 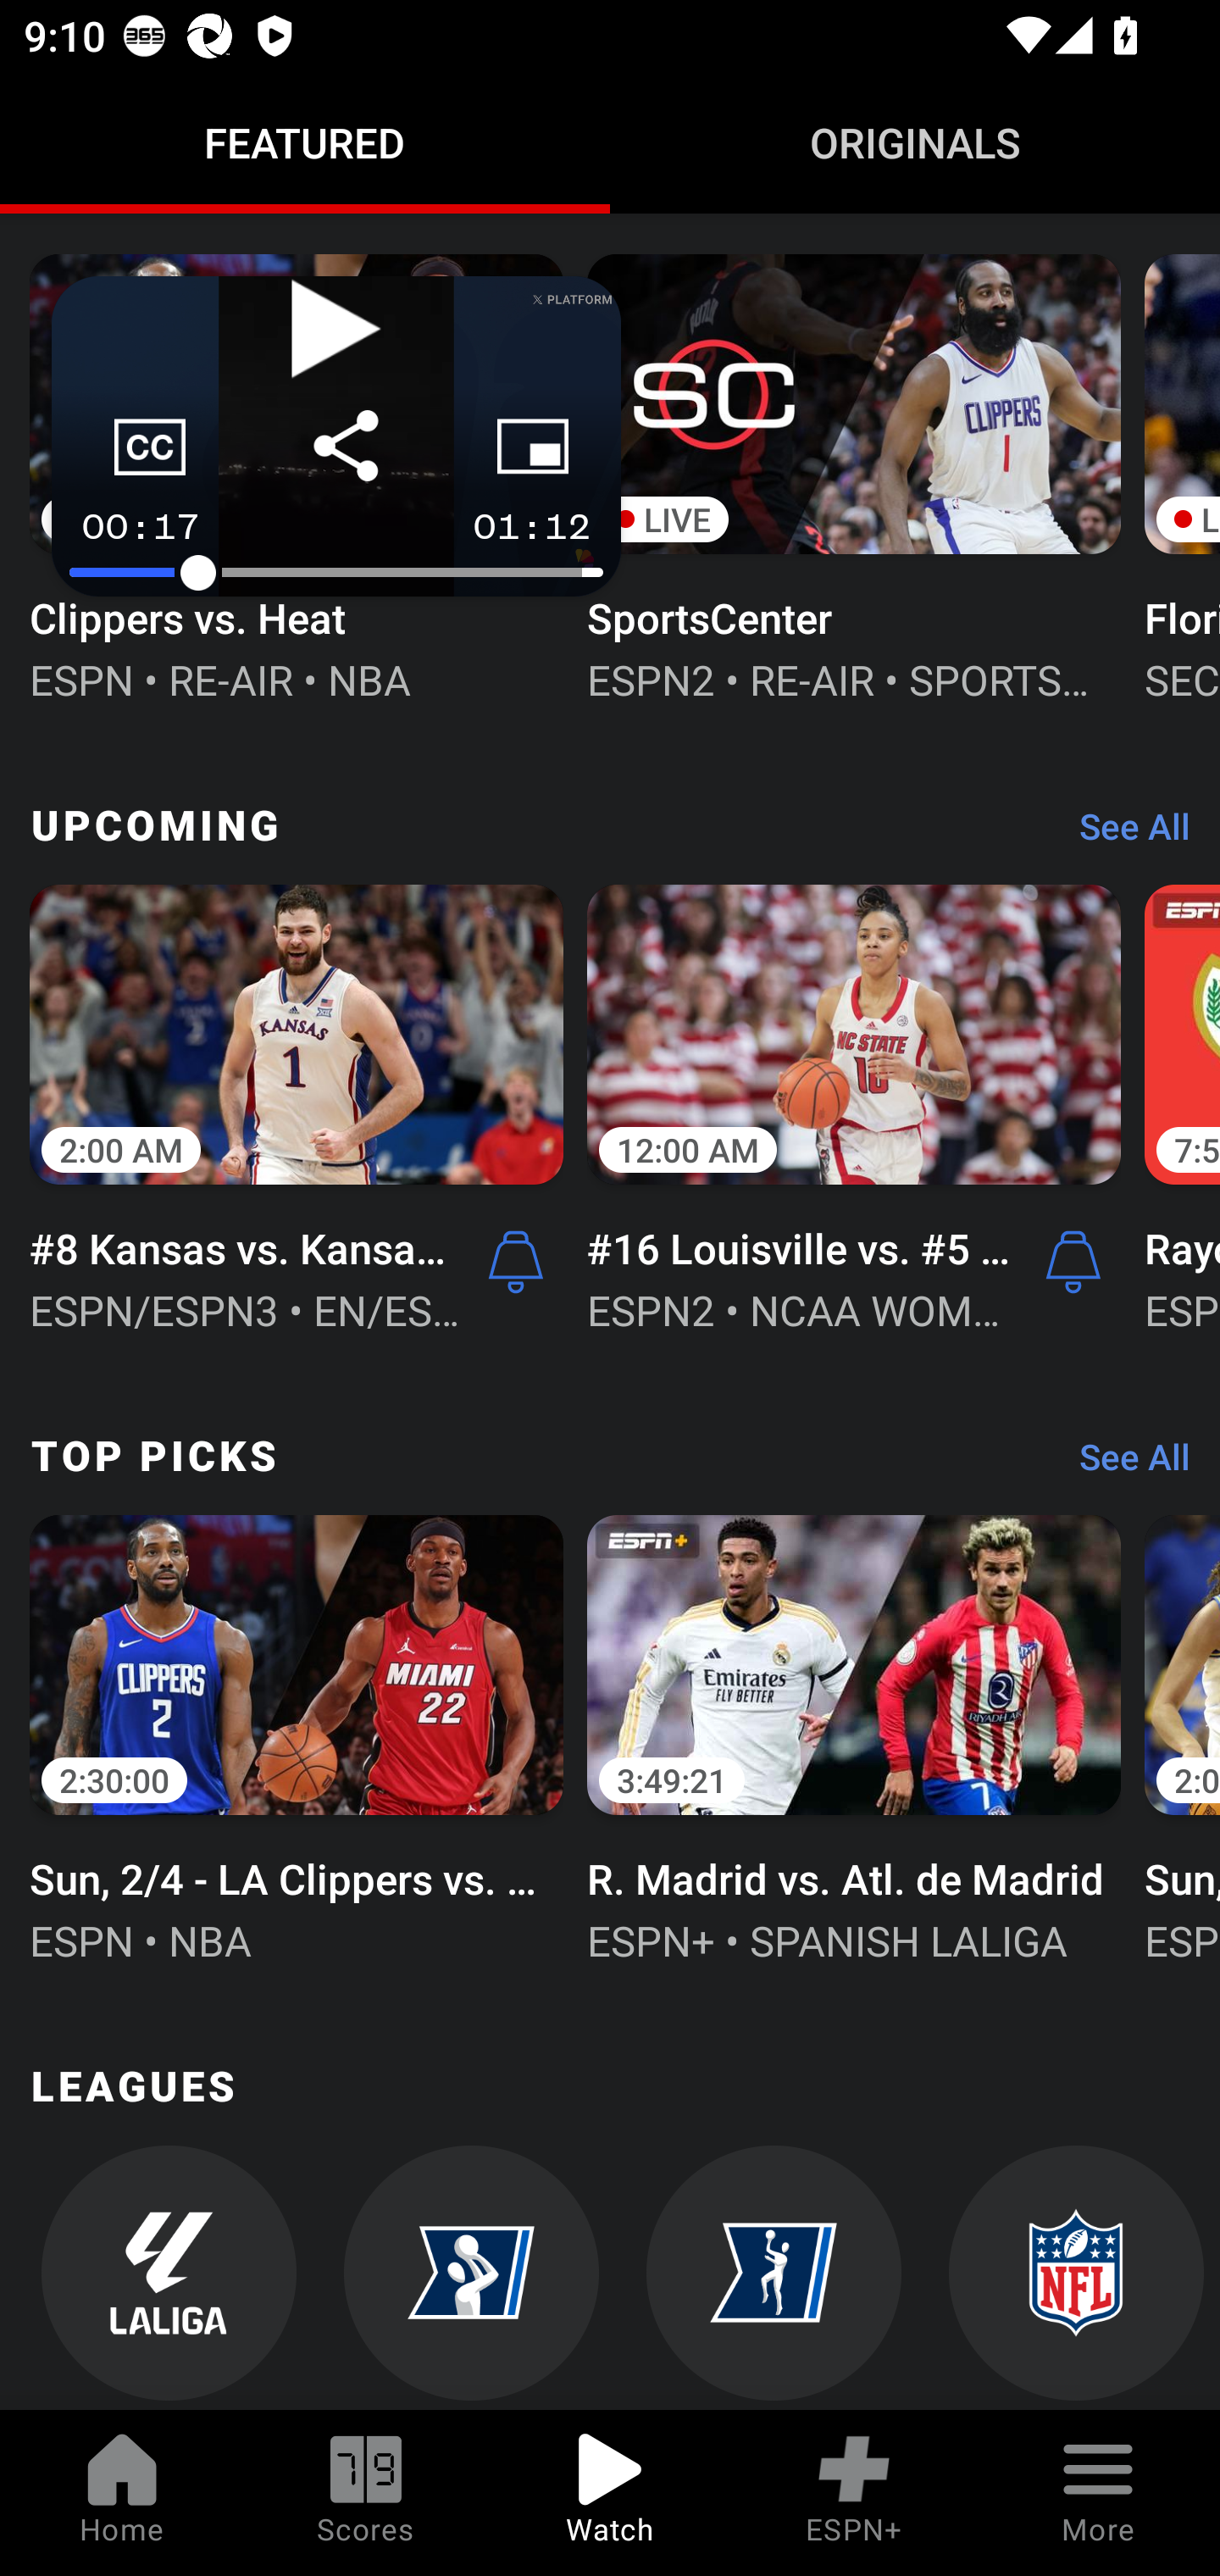 What do you see at coordinates (854, 2493) in the screenshot?
I see `ESPN+` at bounding box center [854, 2493].